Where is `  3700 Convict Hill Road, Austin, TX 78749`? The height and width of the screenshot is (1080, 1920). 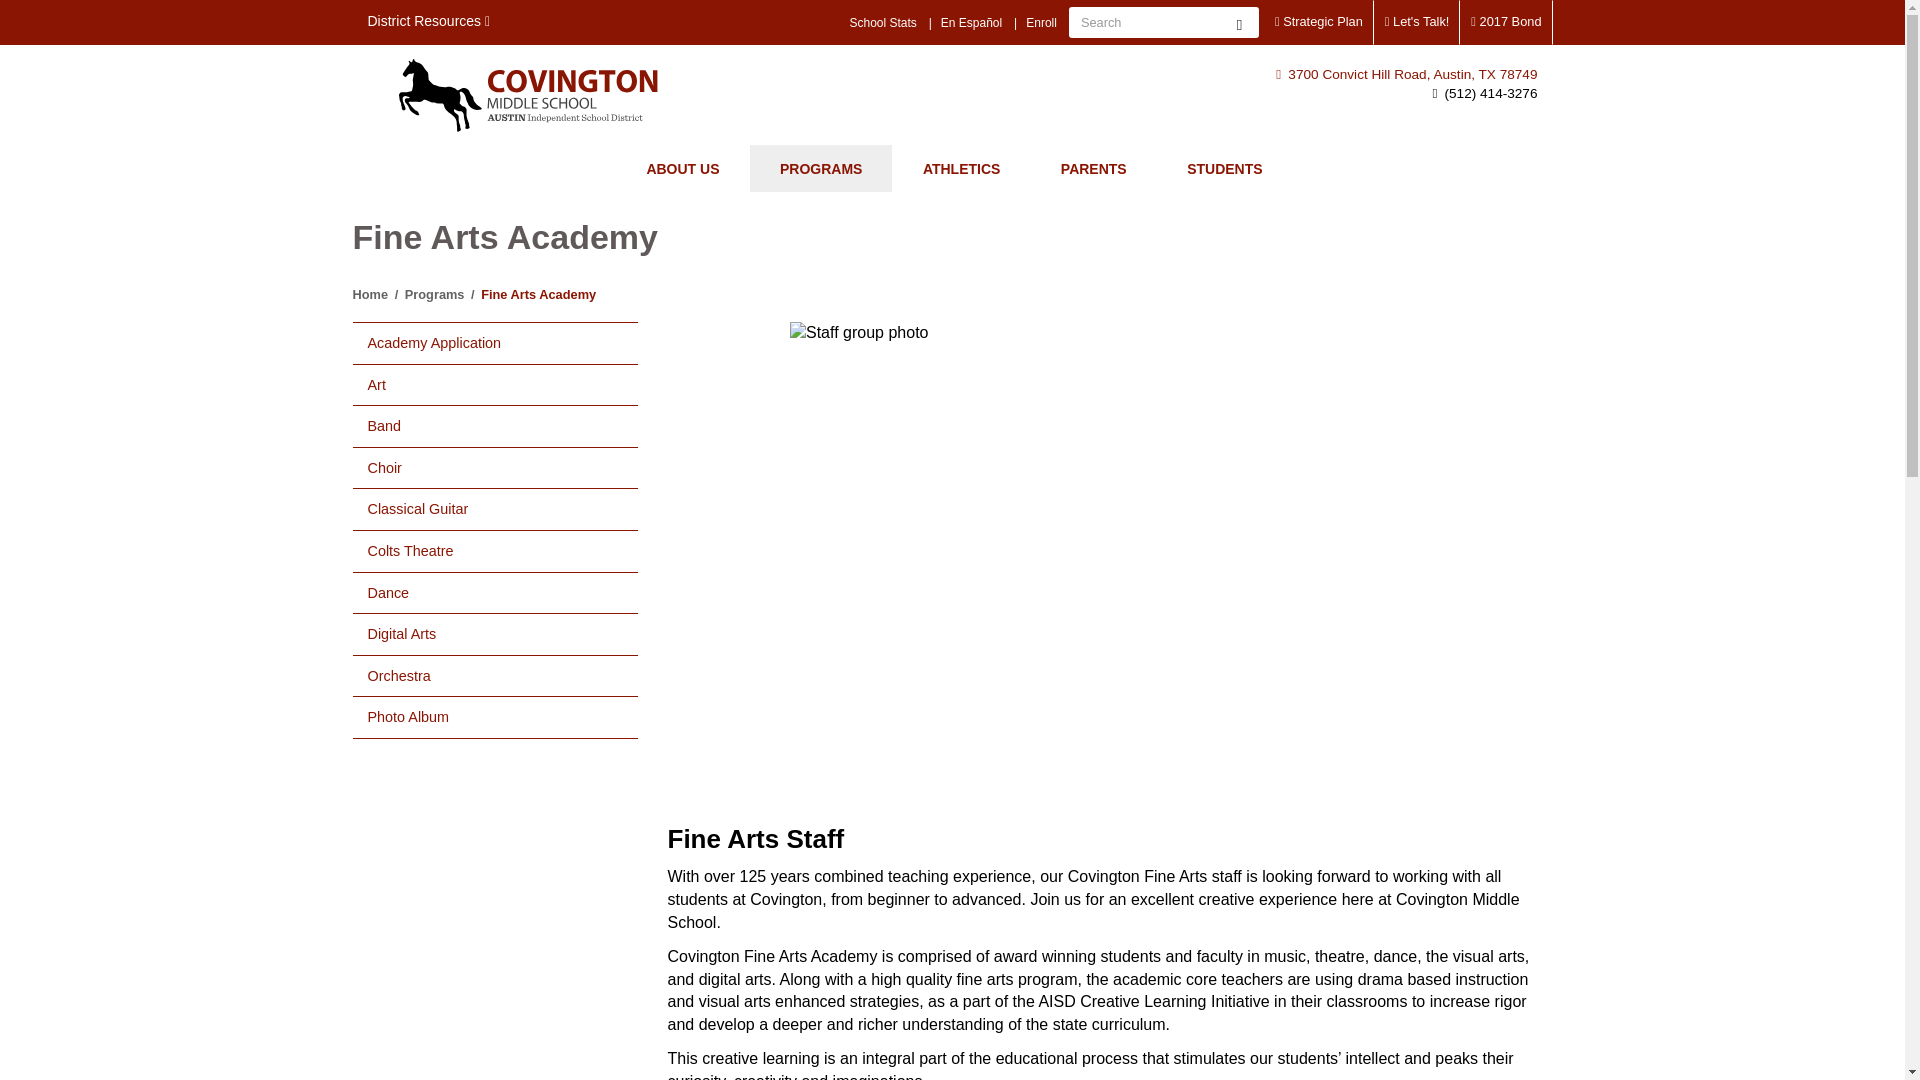
  3700 Convict Hill Road, Austin, TX 78749 is located at coordinates (1406, 74).